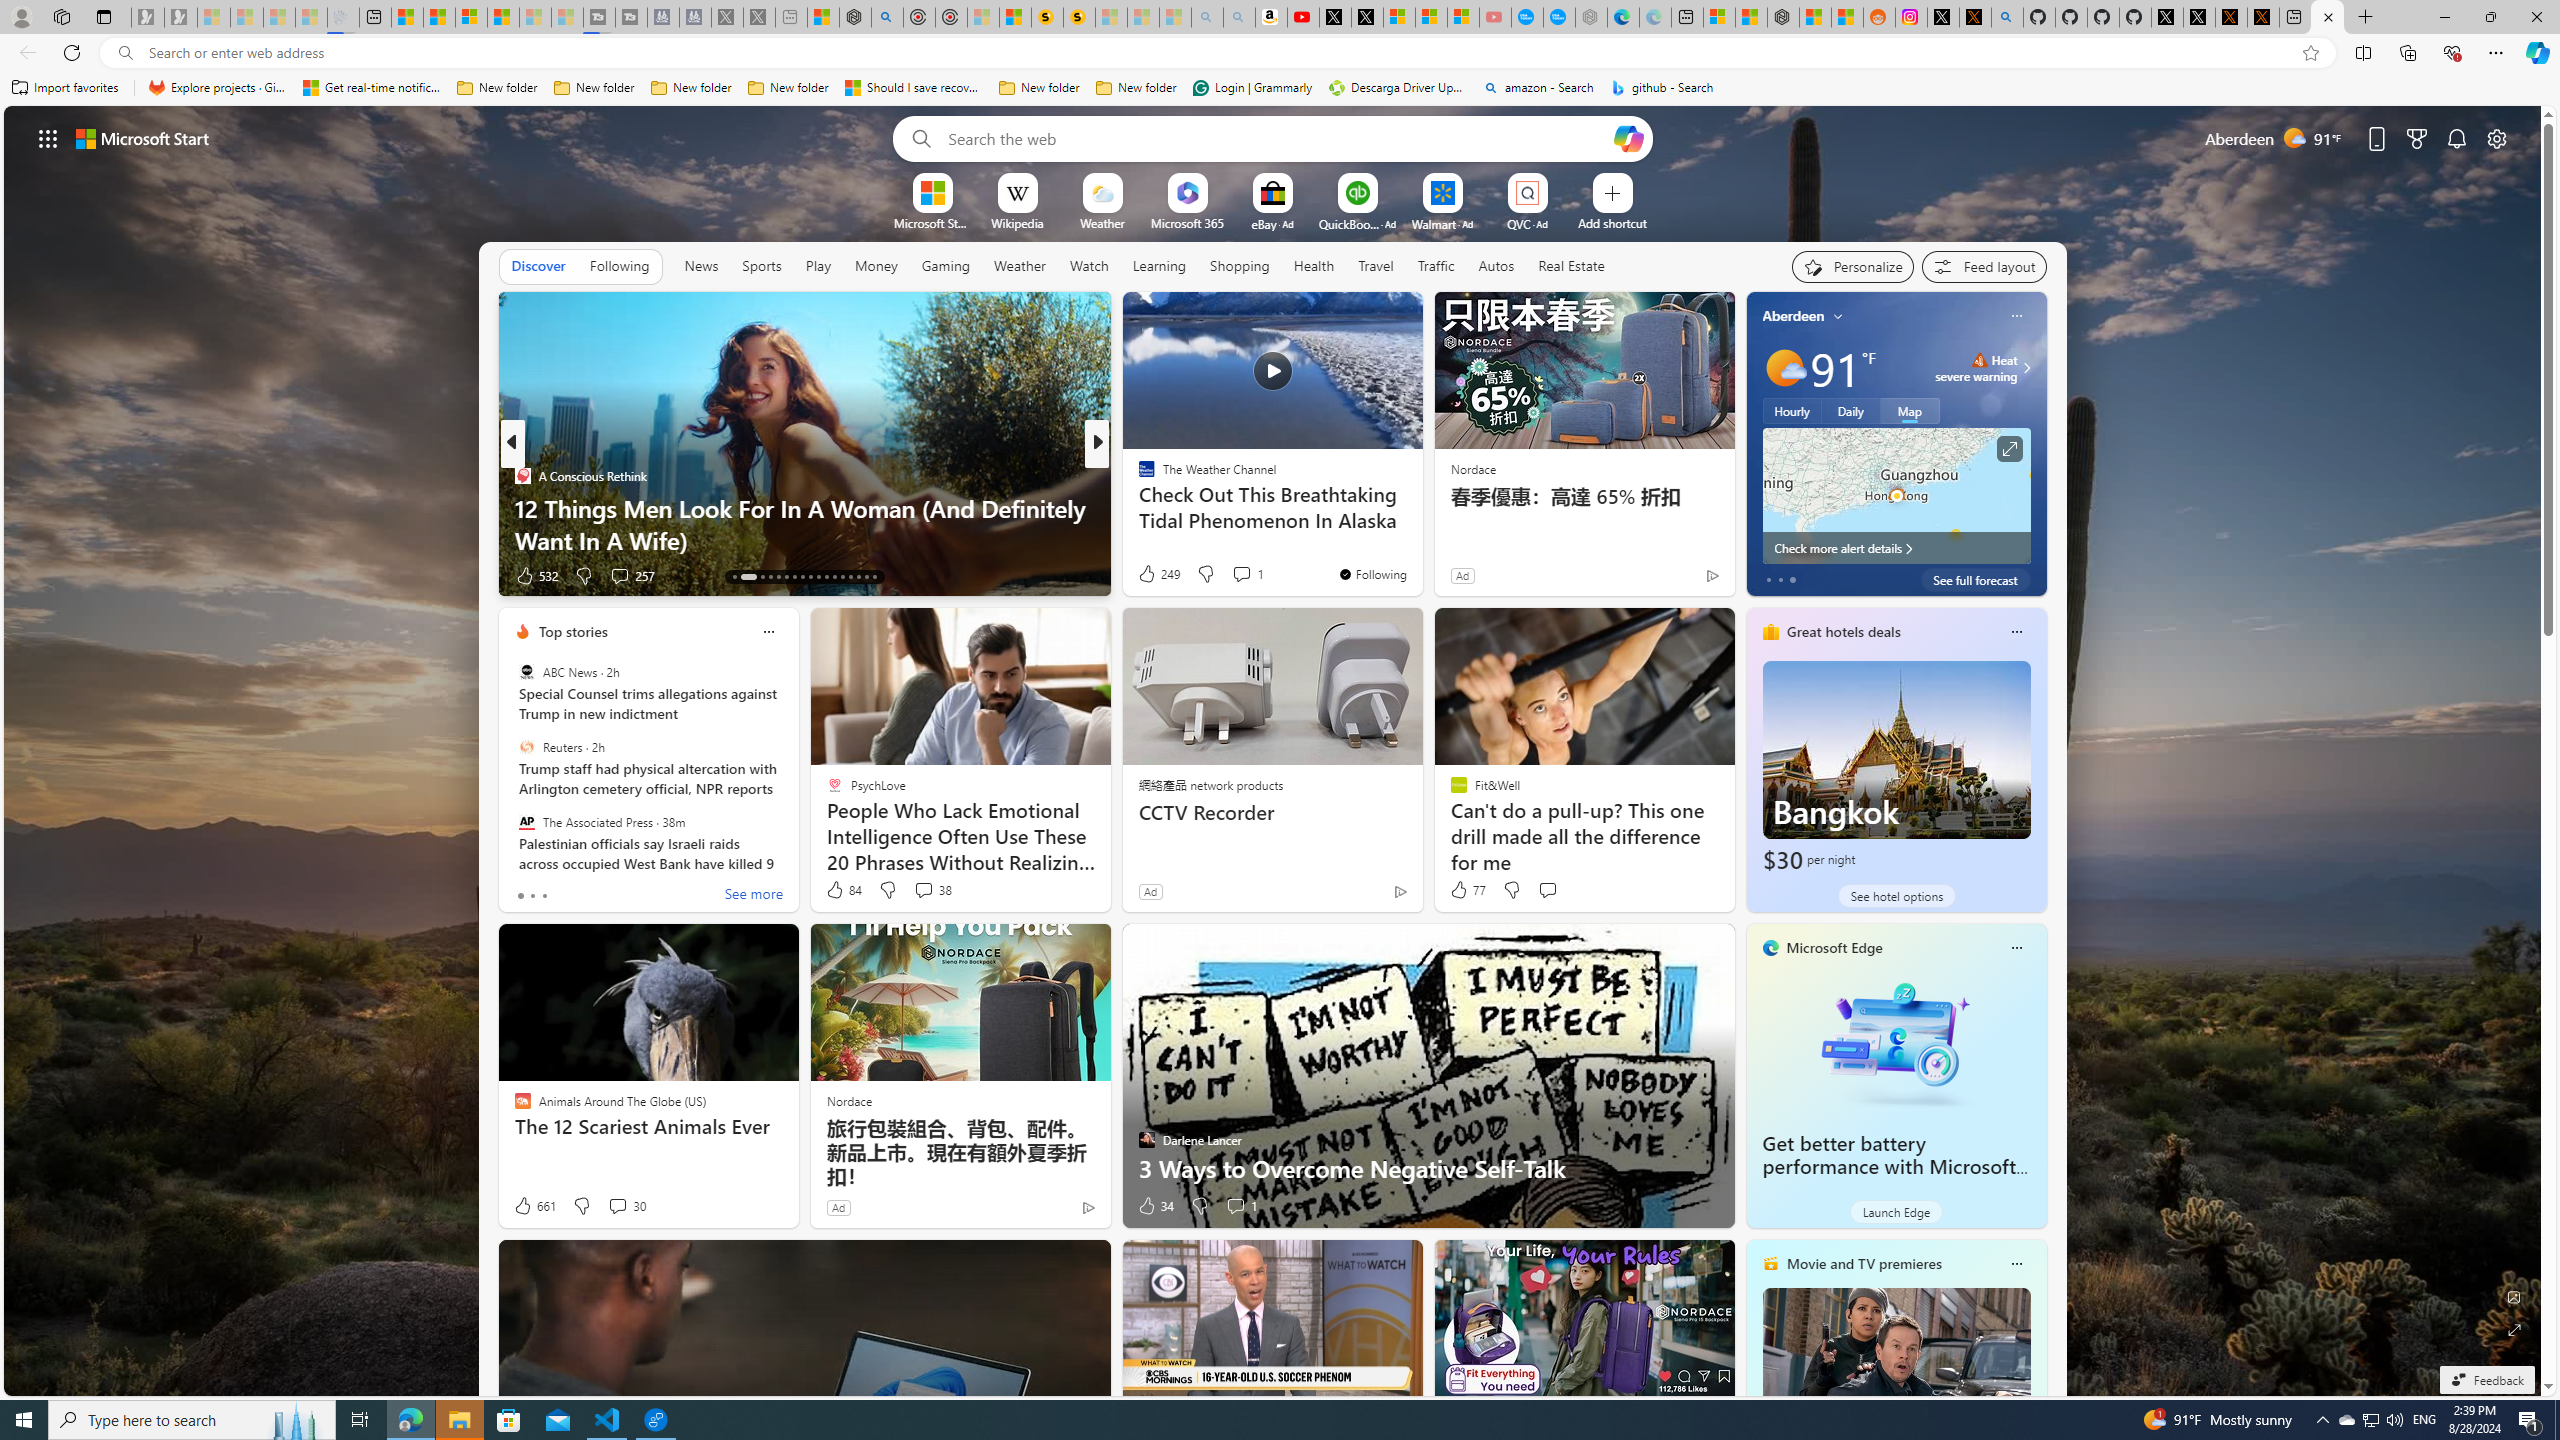 The image size is (2560, 1440). Describe the element at coordinates (2166, 17) in the screenshot. I see `Profile / X` at that location.